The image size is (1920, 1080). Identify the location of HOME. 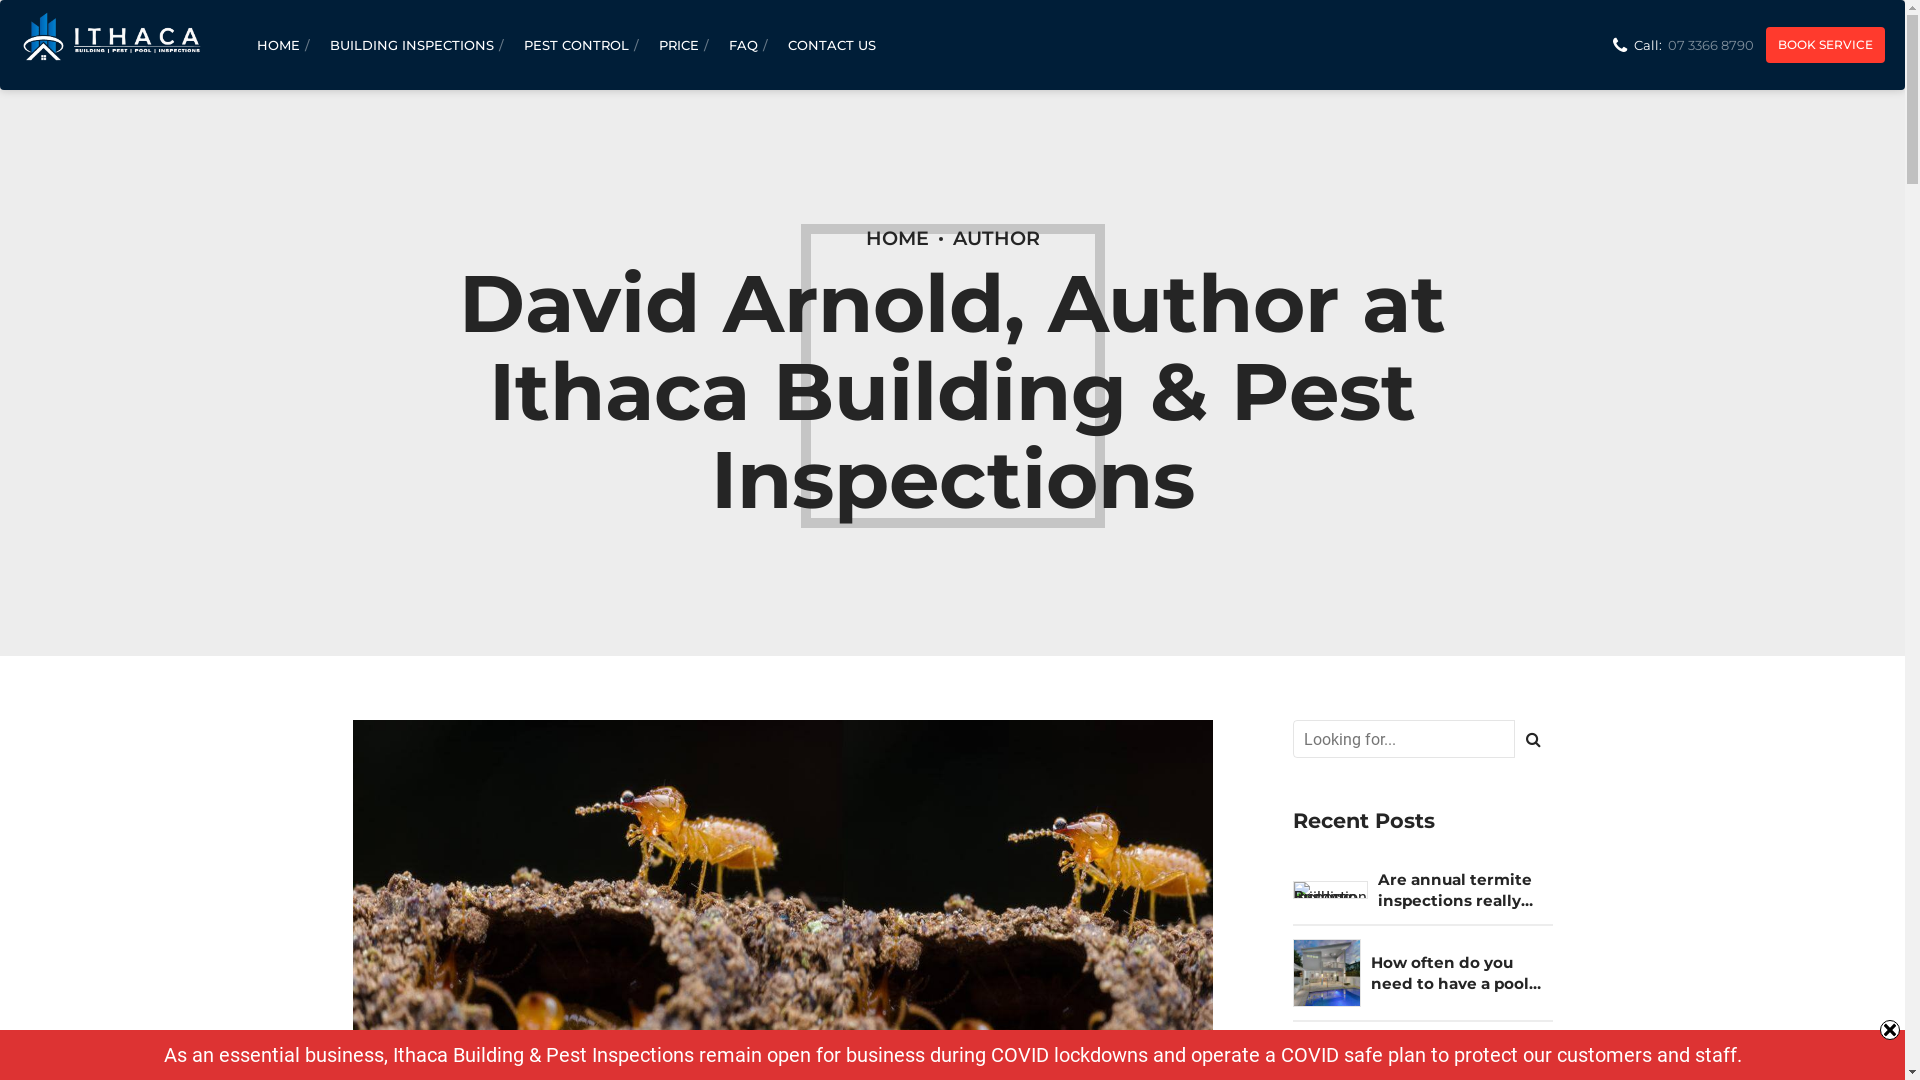
(278, 45).